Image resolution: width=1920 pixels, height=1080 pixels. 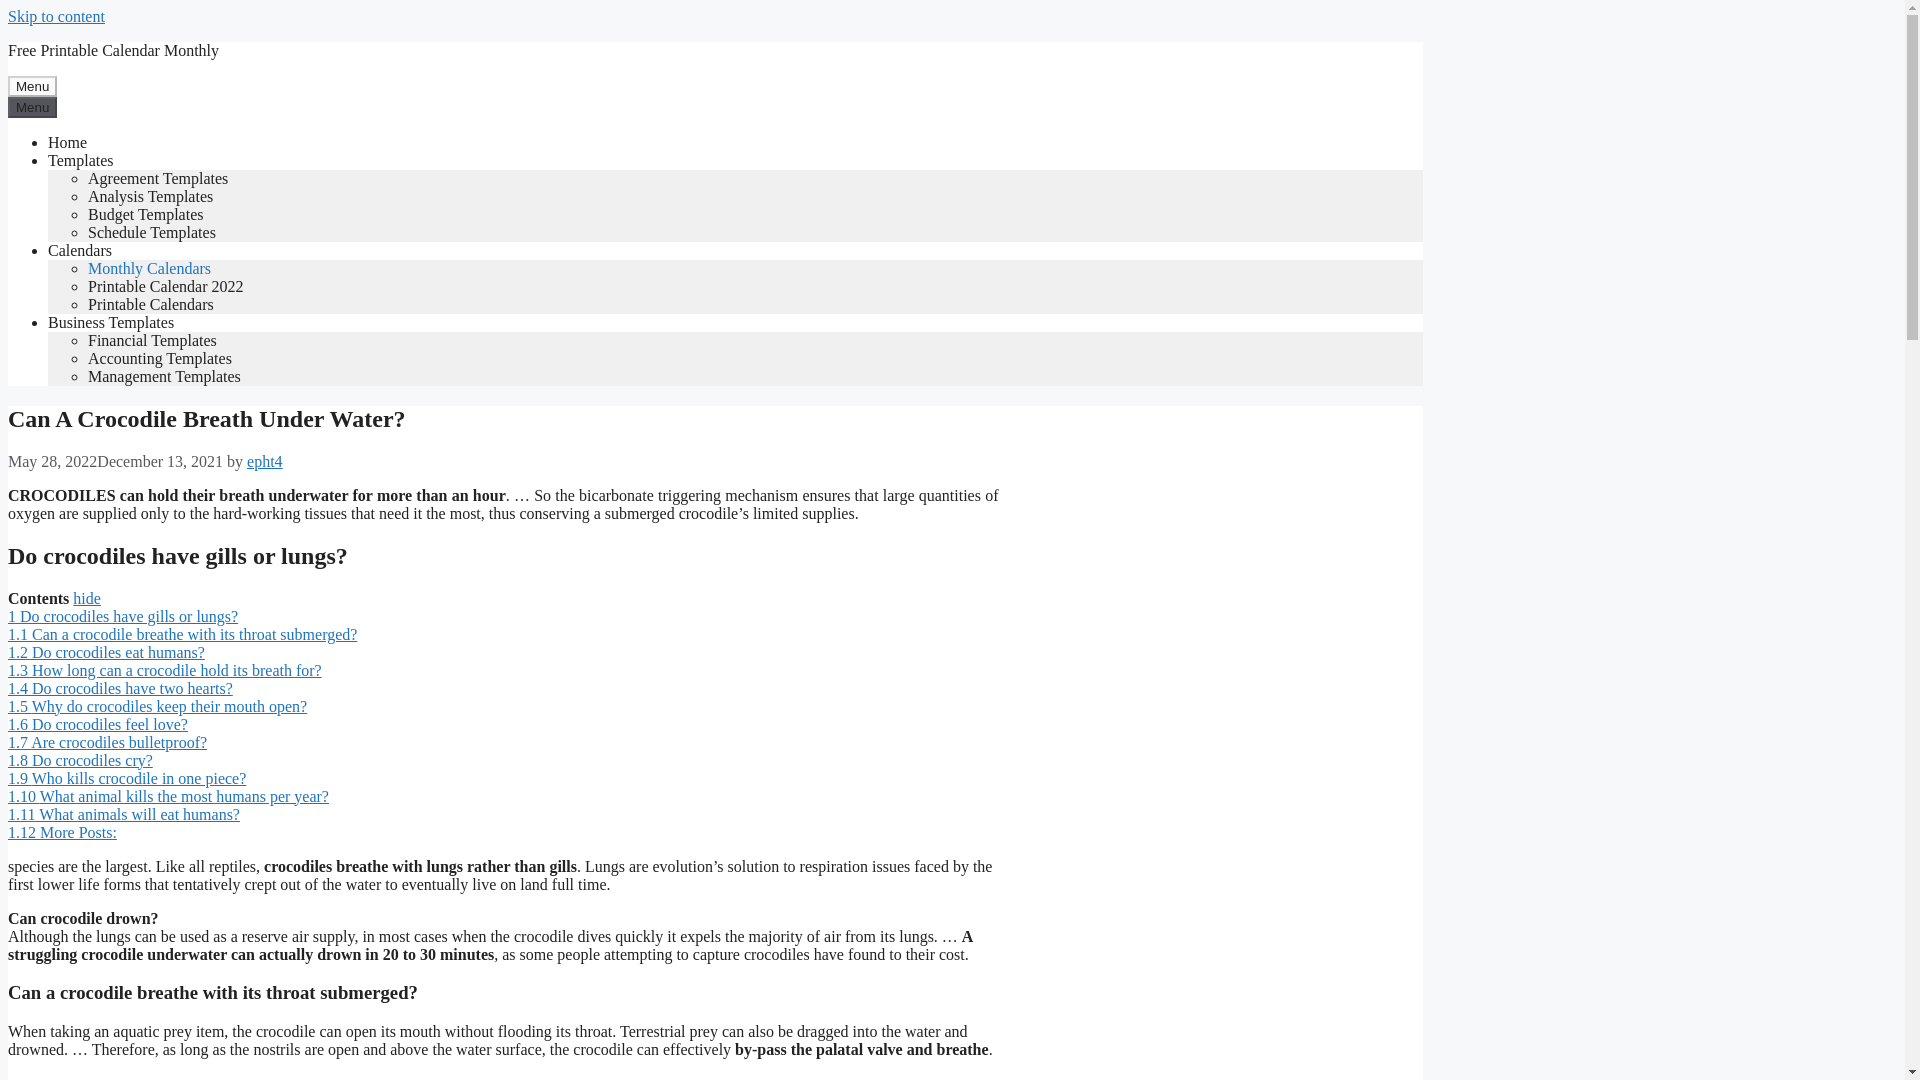 I want to click on Budget Templates, so click(x=146, y=214).